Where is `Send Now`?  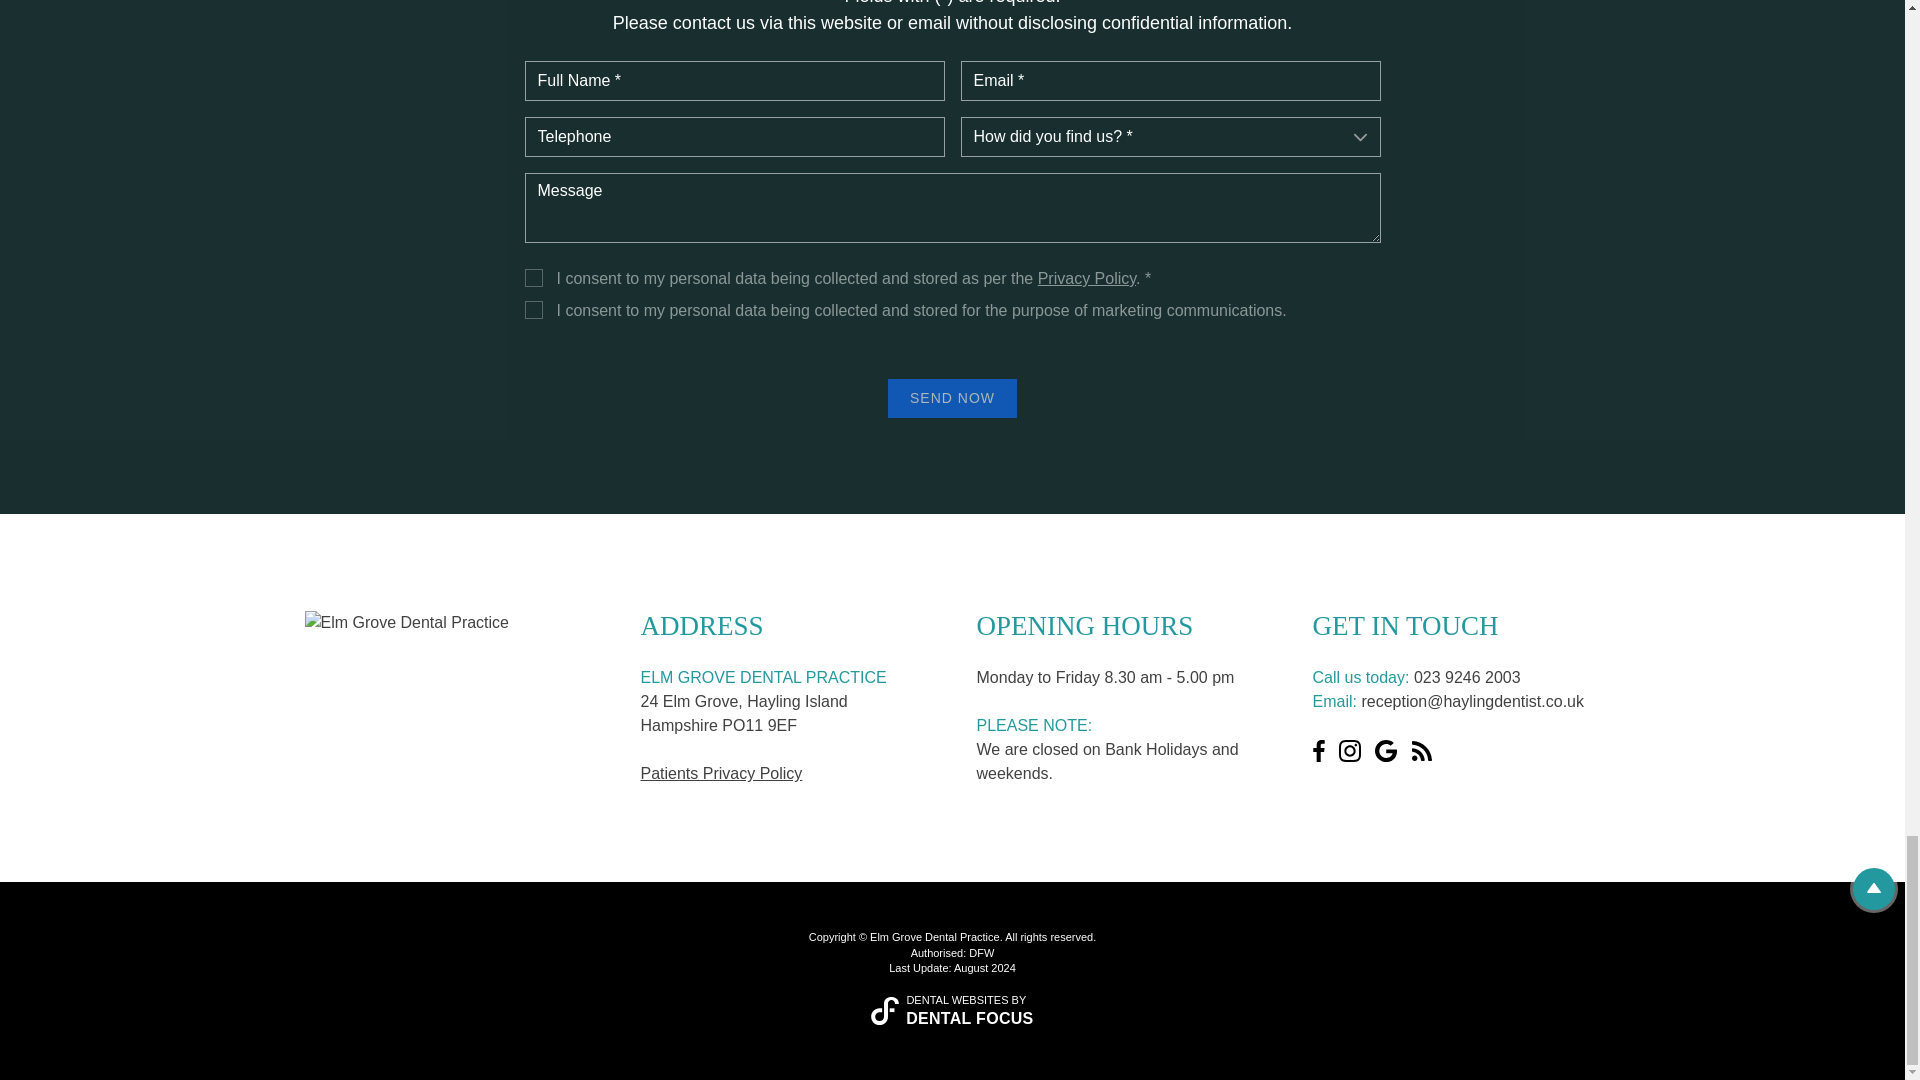 Send Now is located at coordinates (952, 398).